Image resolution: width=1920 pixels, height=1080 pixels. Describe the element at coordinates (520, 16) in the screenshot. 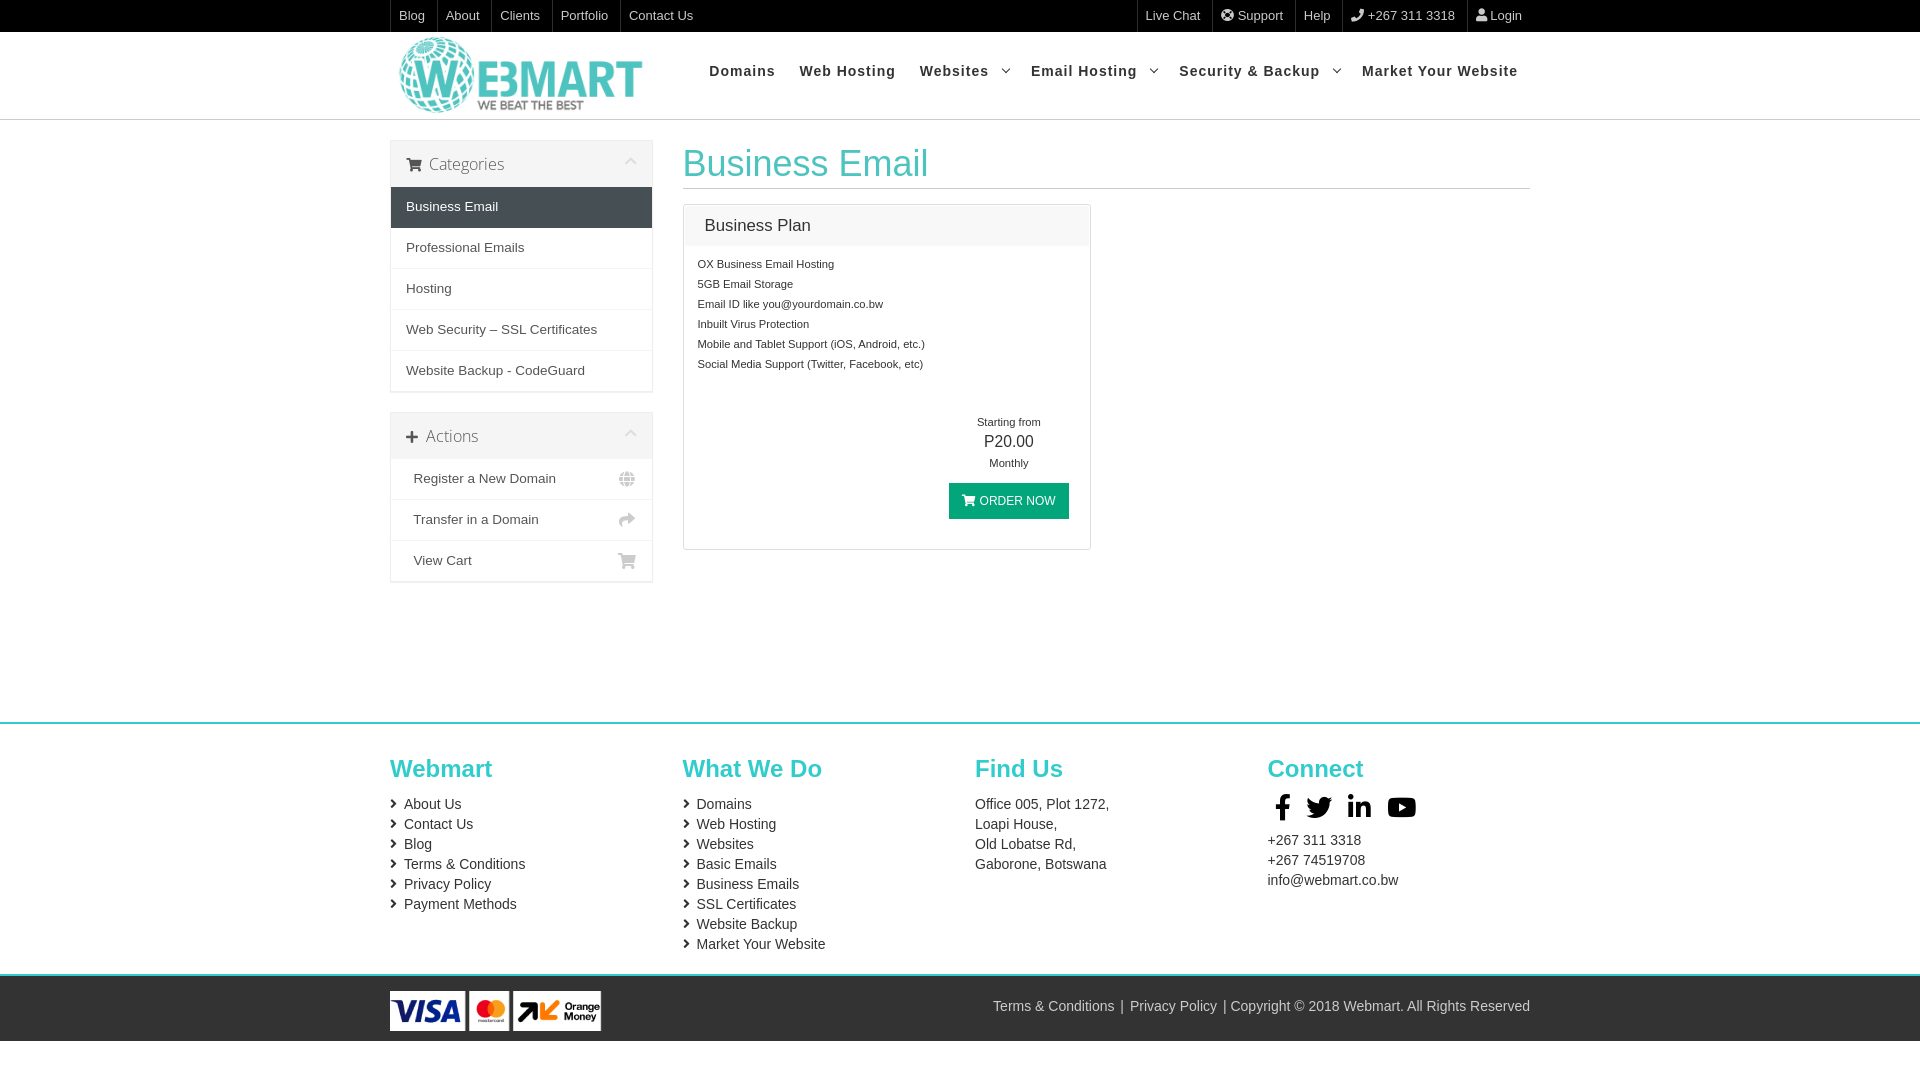

I see `Clients` at that location.